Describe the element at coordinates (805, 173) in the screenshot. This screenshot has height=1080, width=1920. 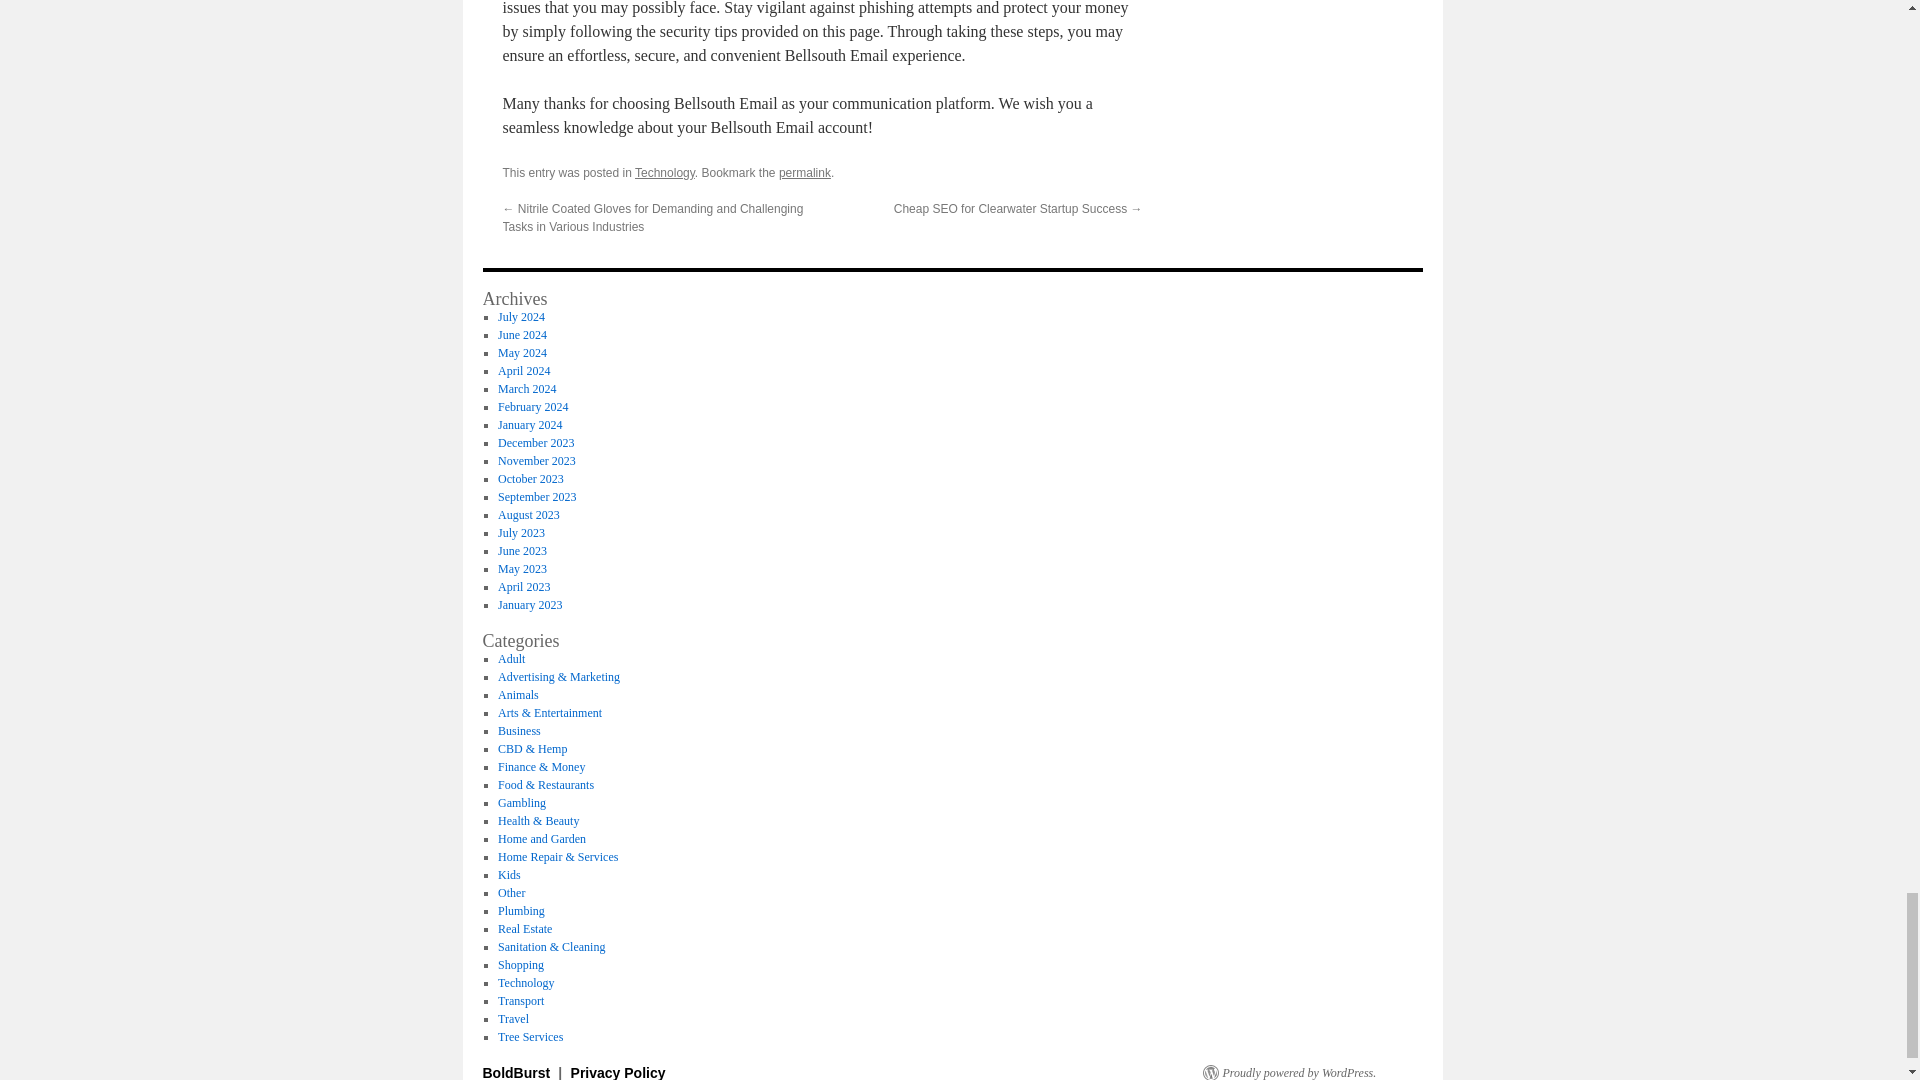
I see `permalink` at that location.